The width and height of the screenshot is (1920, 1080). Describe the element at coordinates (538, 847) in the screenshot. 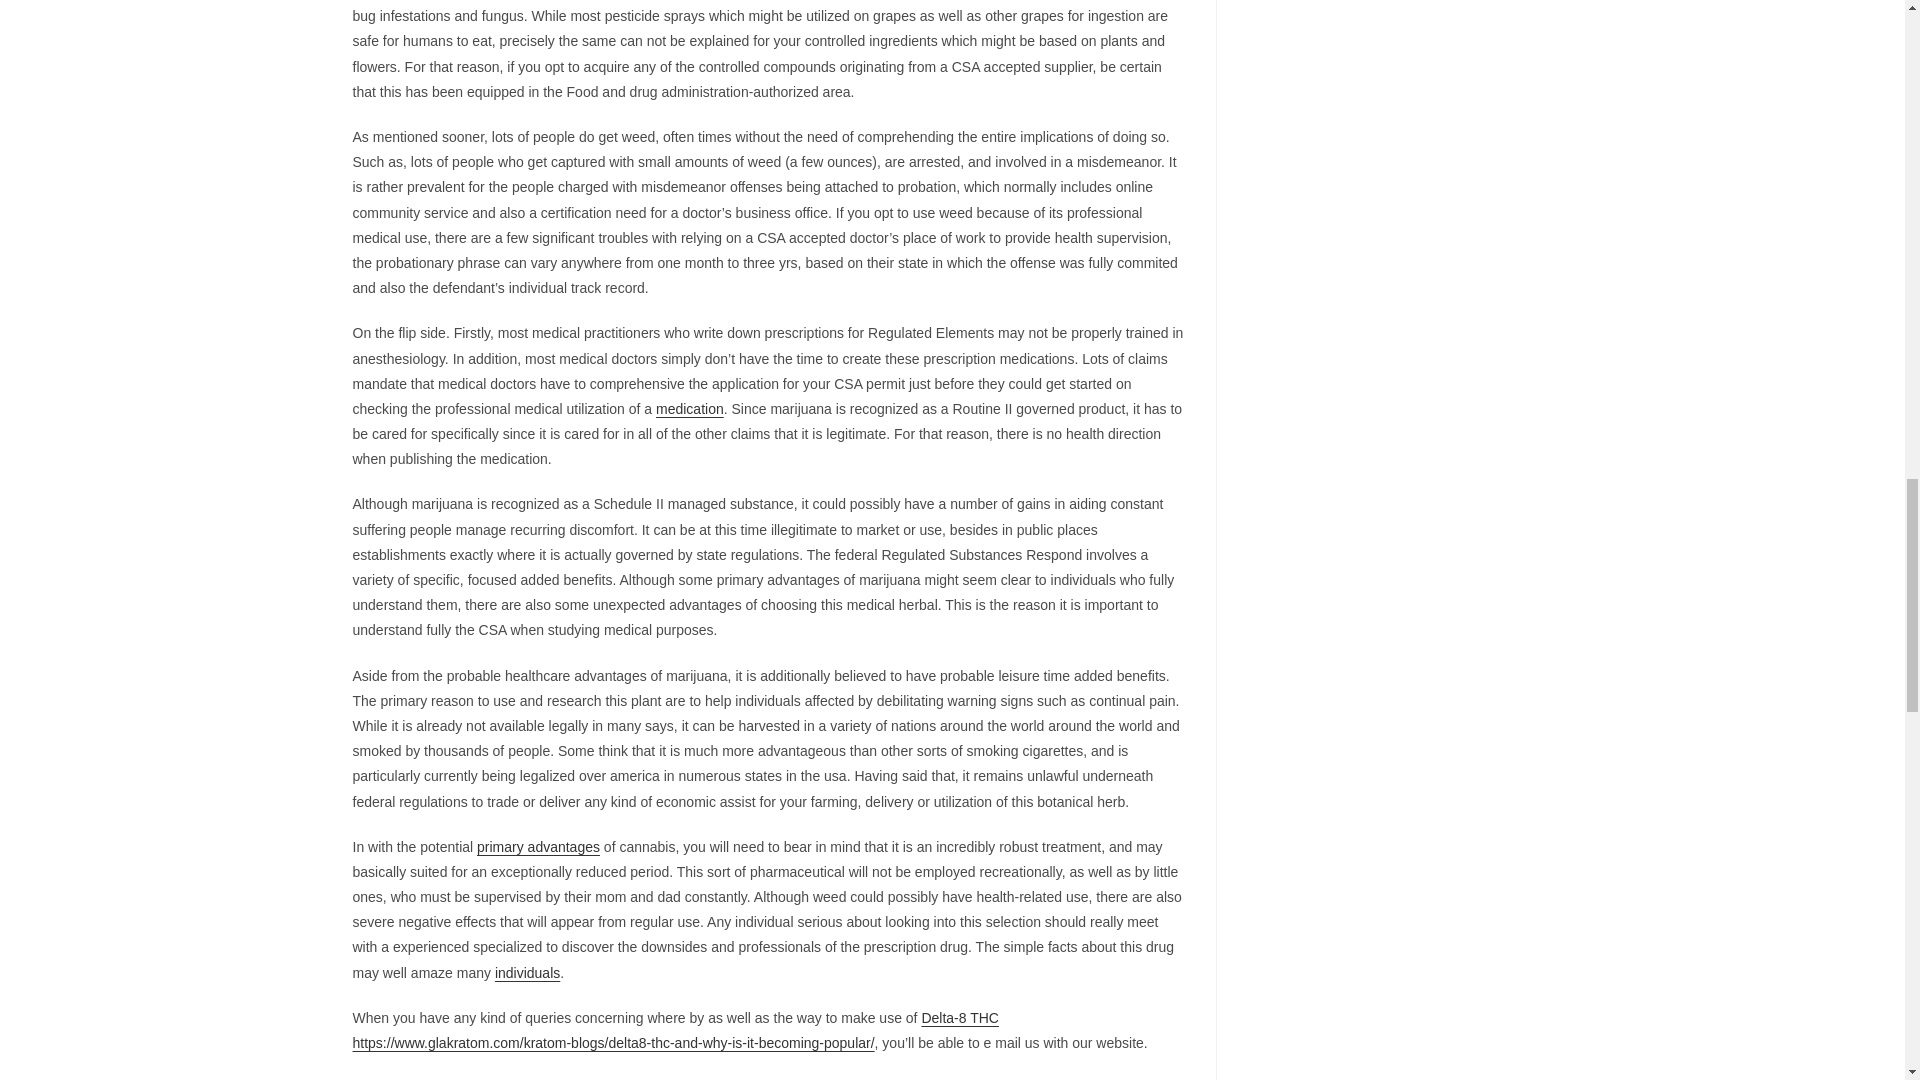

I see `primary advantages` at that location.